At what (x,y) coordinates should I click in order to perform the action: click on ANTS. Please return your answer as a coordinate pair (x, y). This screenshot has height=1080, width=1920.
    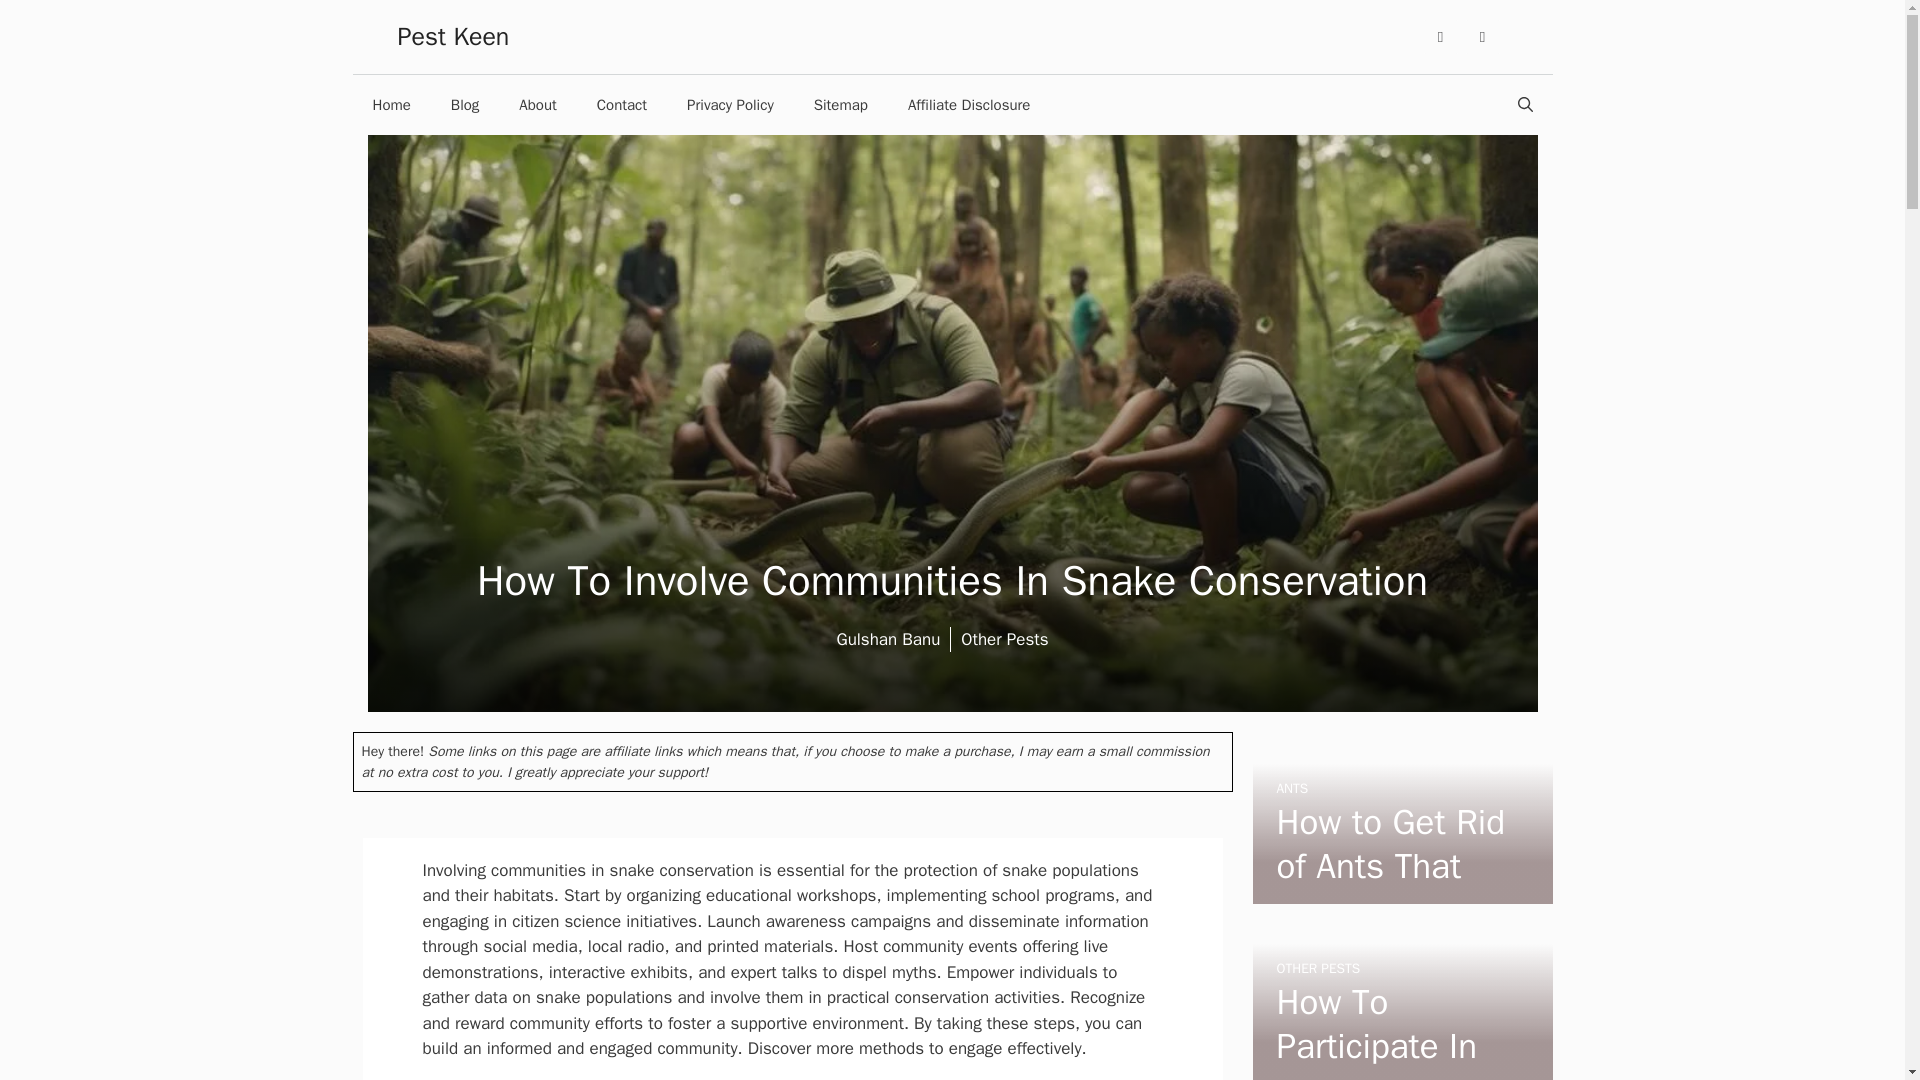
    Looking at the image, I should click on (1292, 788).